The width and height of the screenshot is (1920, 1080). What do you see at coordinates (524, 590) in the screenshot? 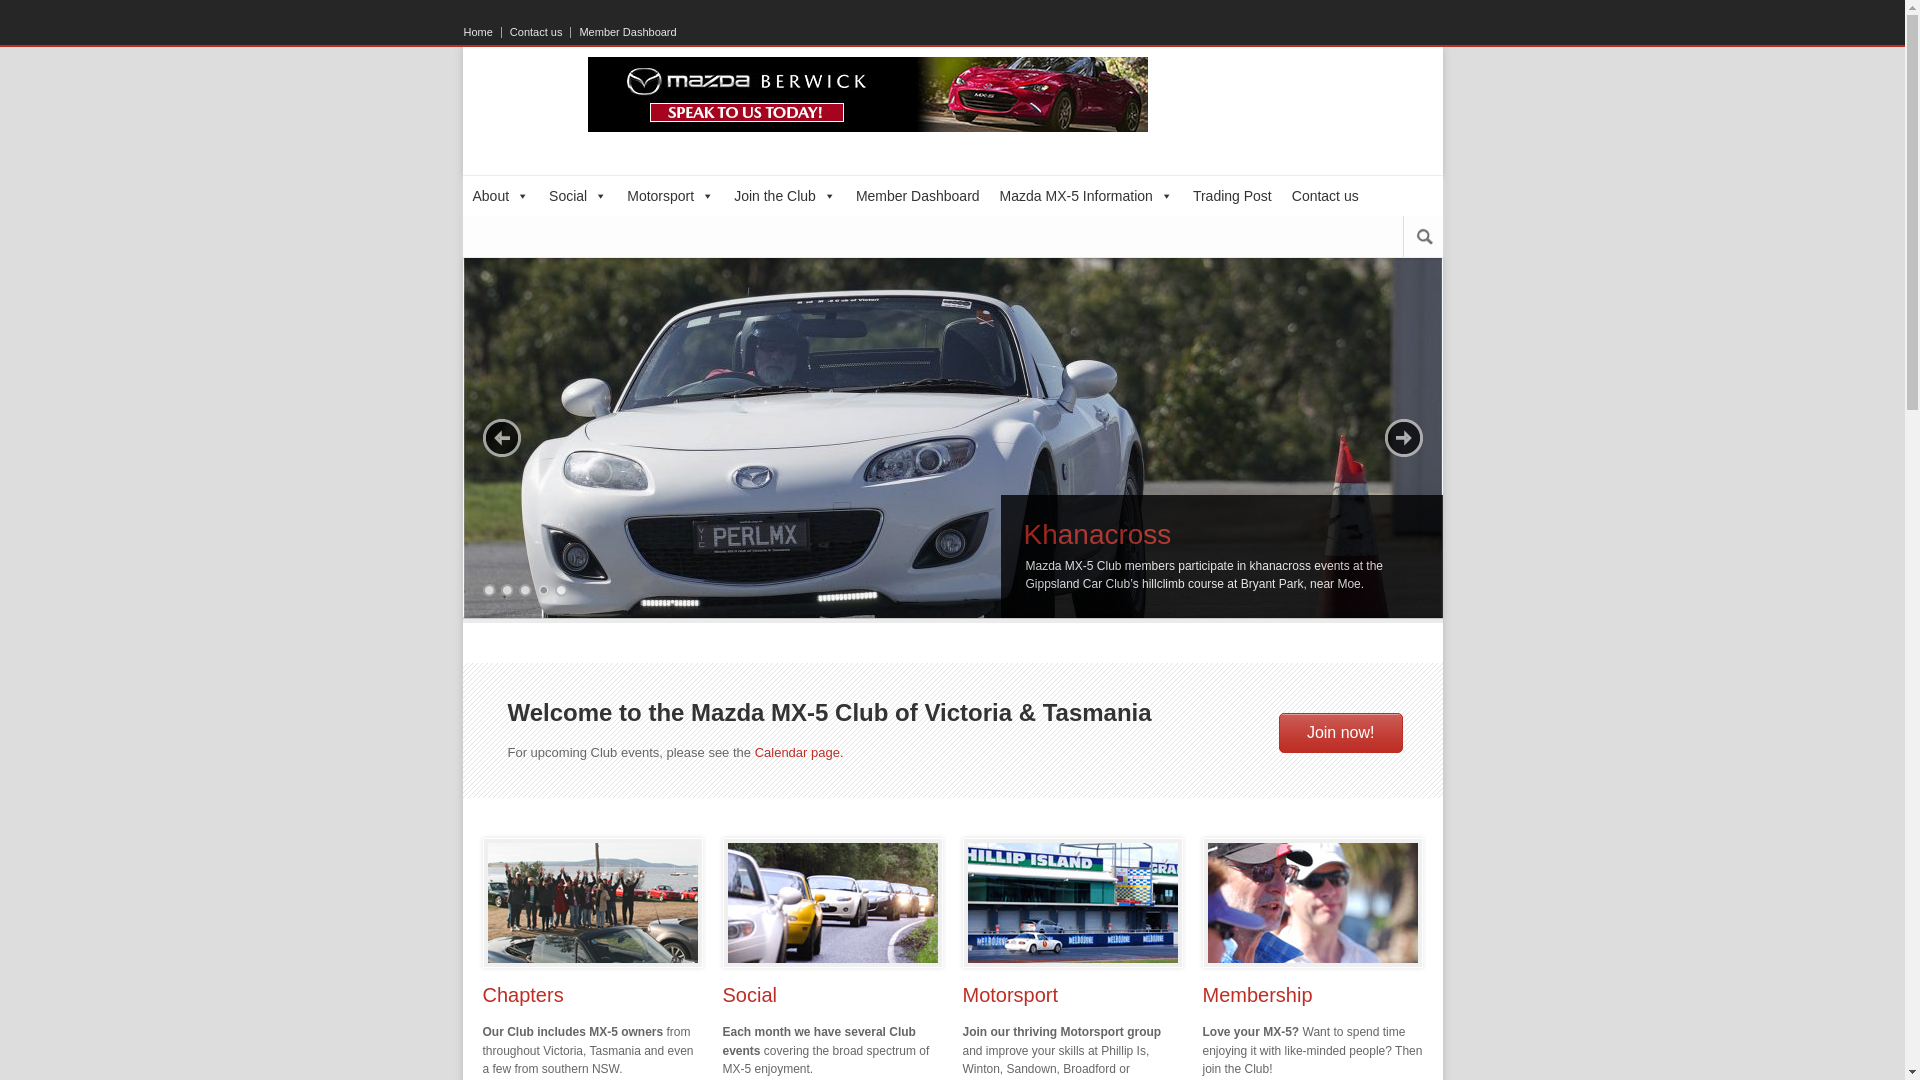
I see `3` at bounding box center [524, 590].